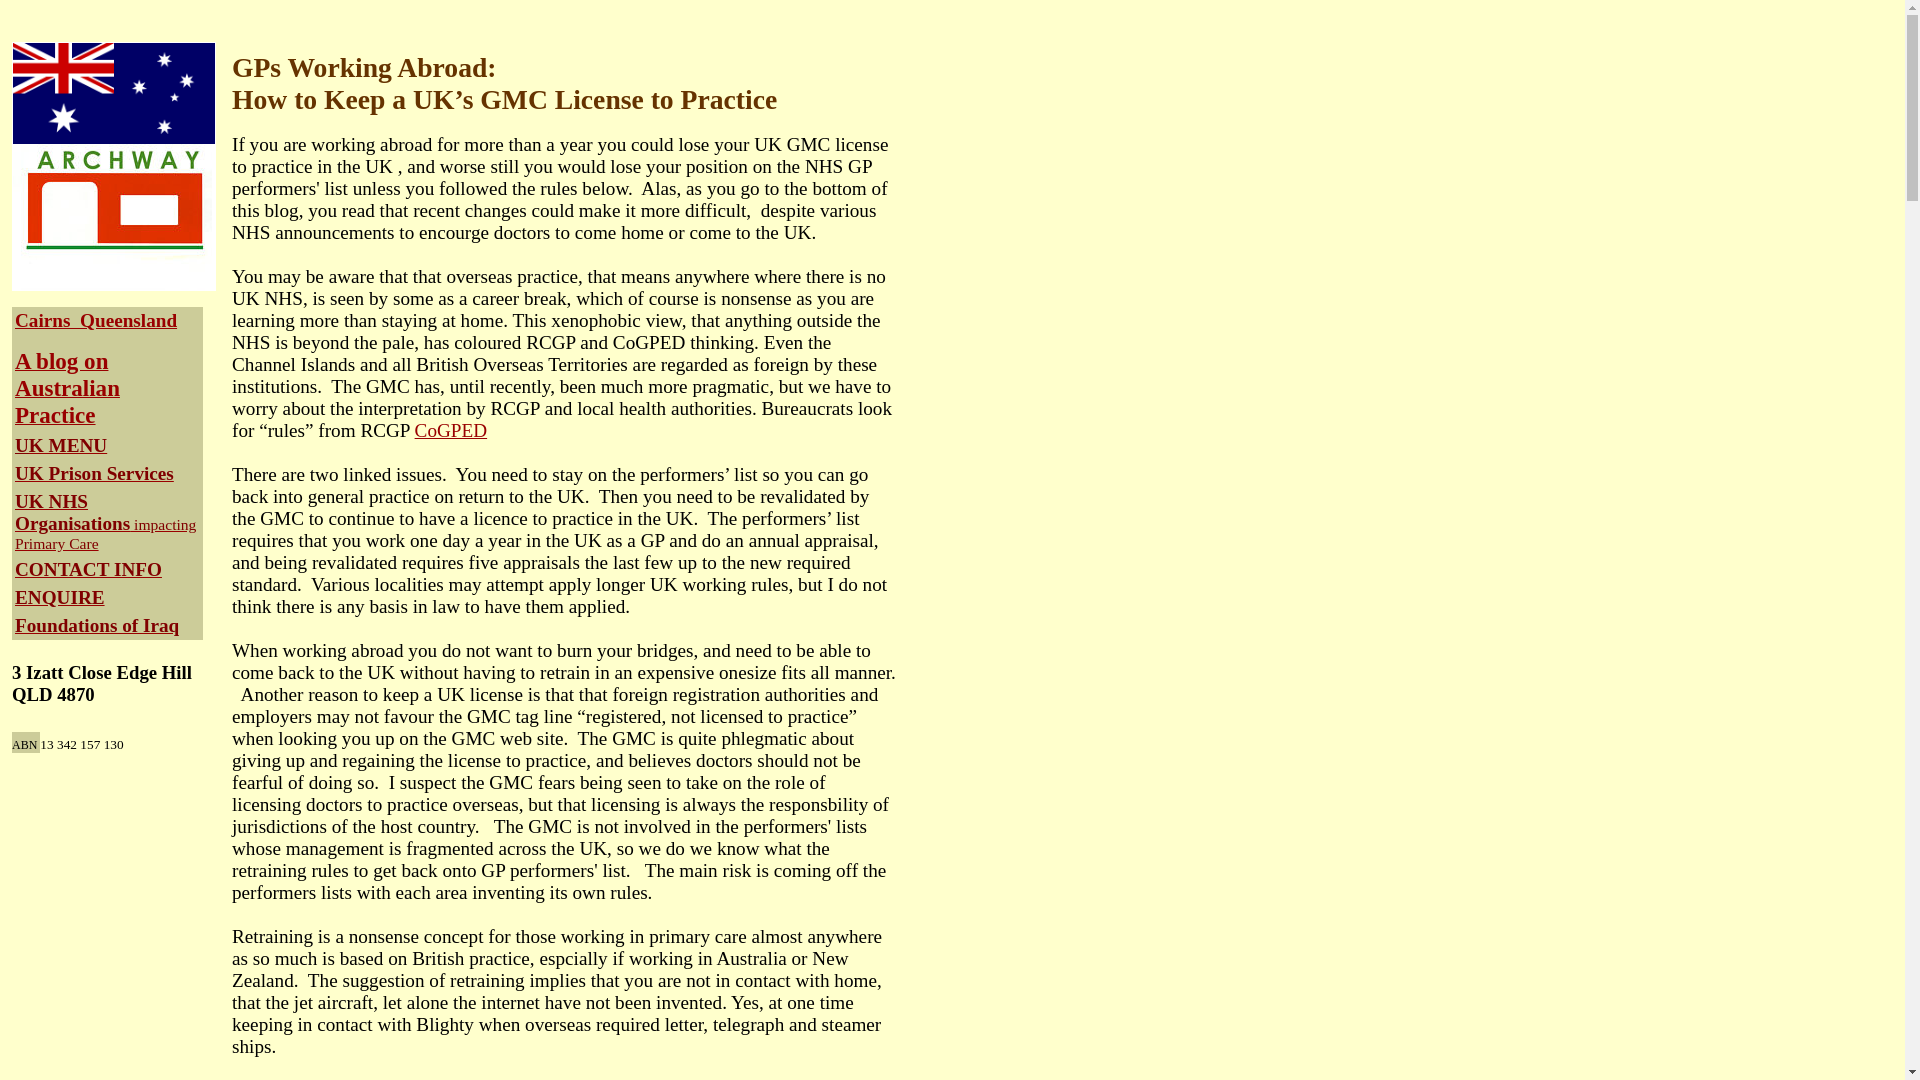 This screenshot has height=1080, width=1920. Describe the element at coordinates (88, 570) in the screenshot. I see `CONTACT INFO` at that location.